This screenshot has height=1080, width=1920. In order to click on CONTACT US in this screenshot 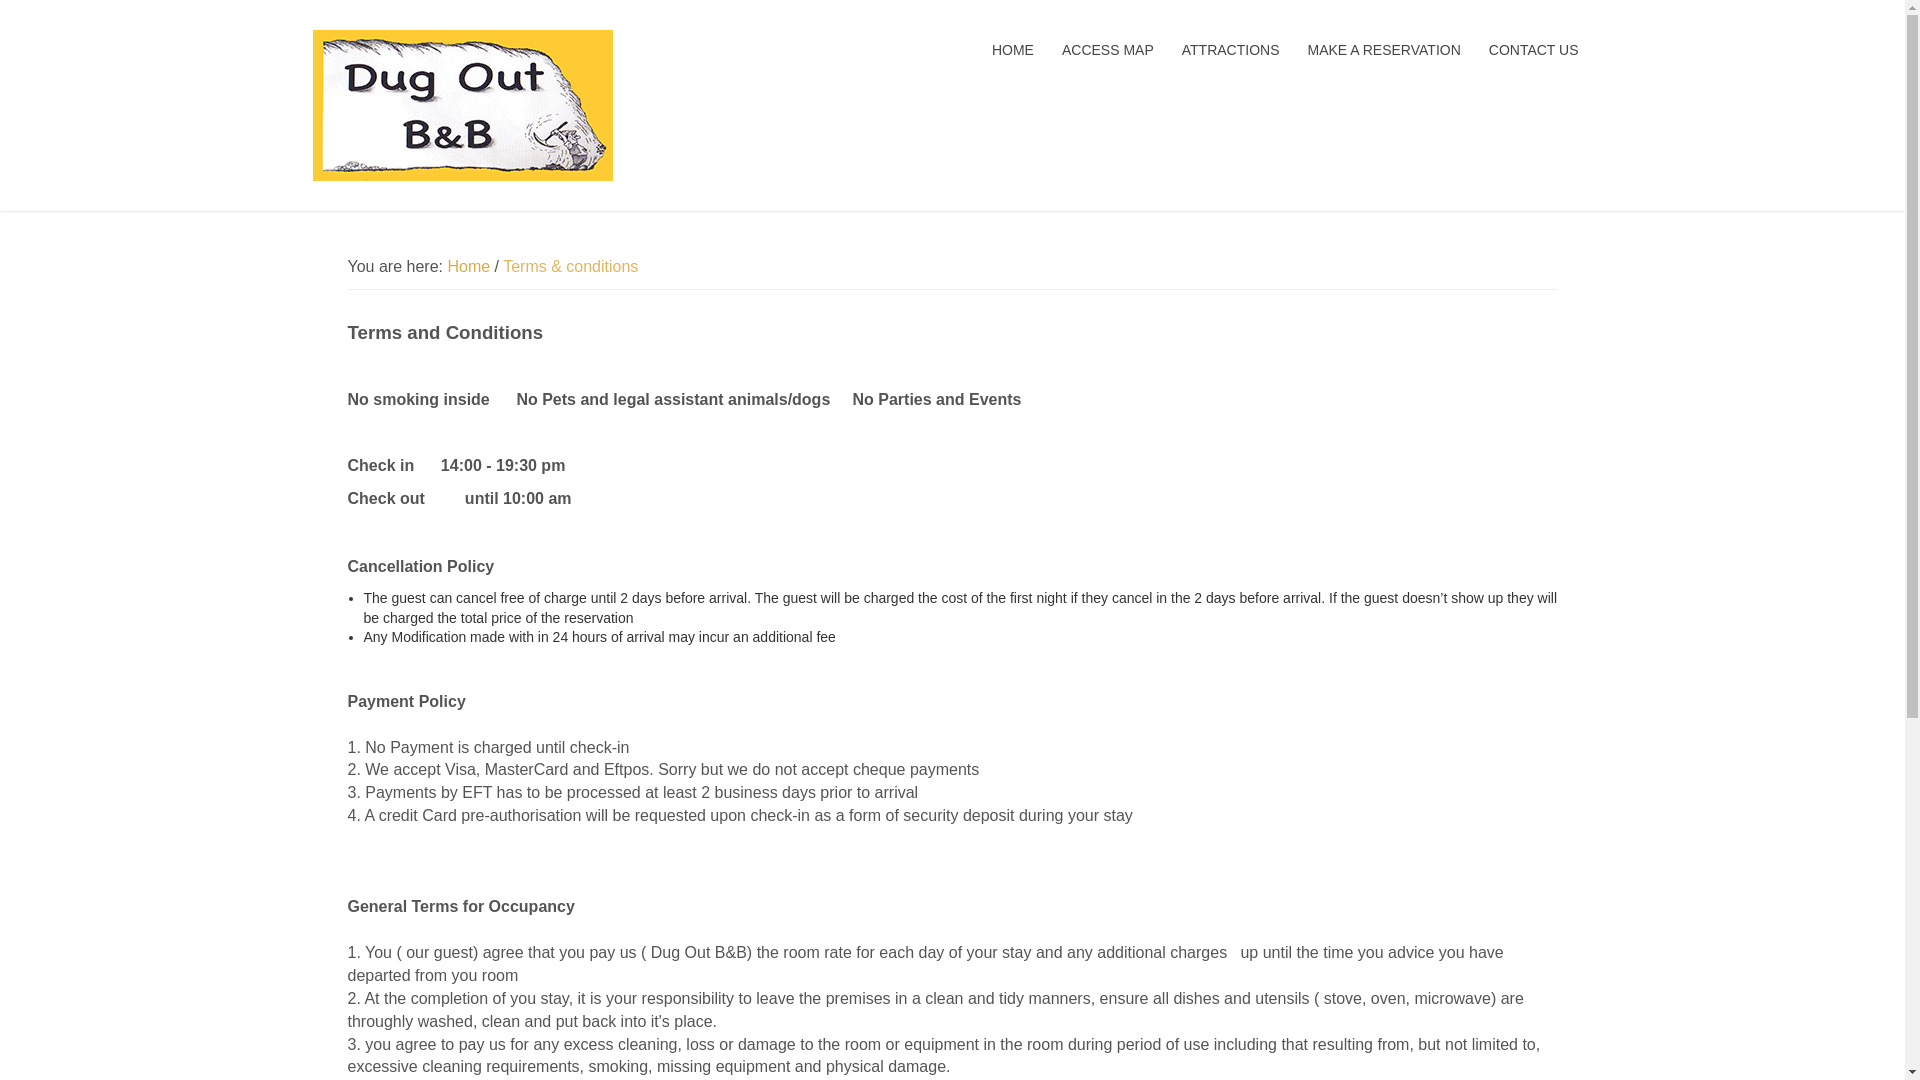, I will do `click(1534, 50)`.